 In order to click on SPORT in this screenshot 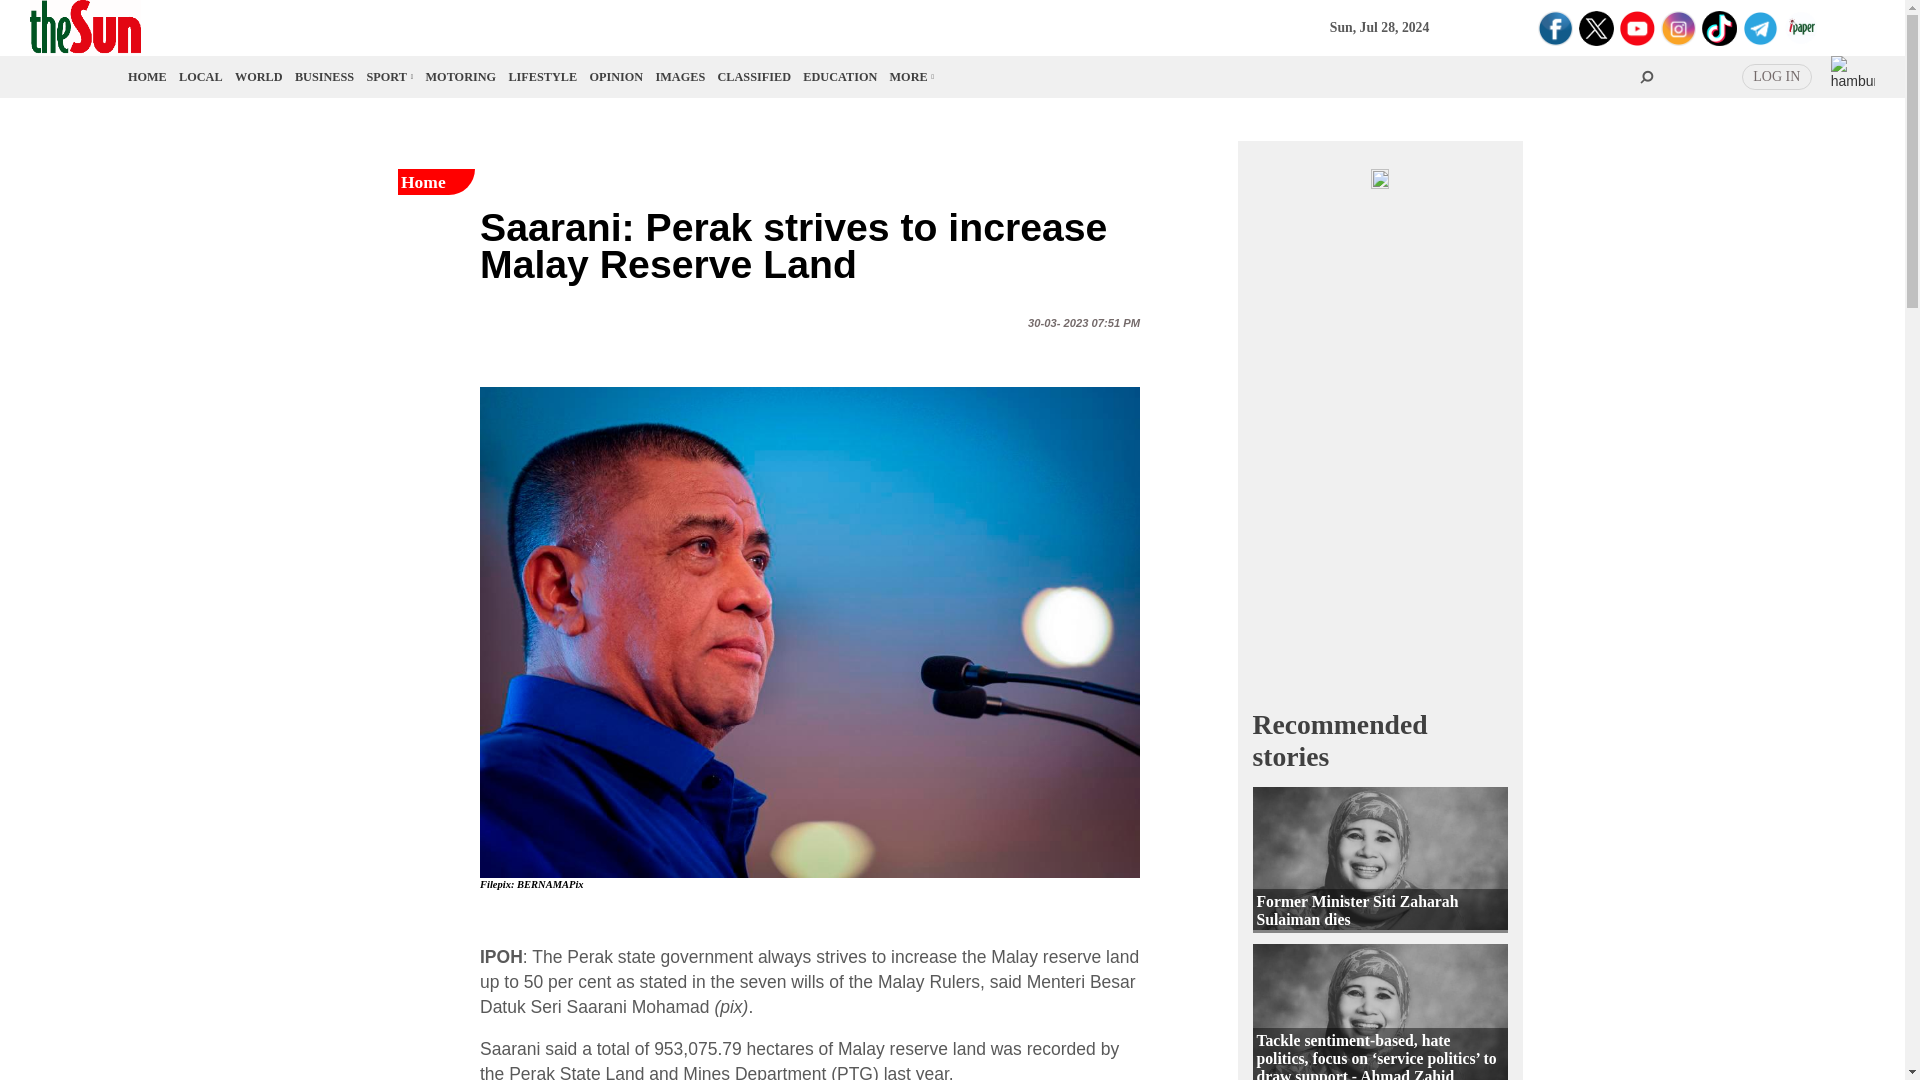, I will do `click(388, 76)`.